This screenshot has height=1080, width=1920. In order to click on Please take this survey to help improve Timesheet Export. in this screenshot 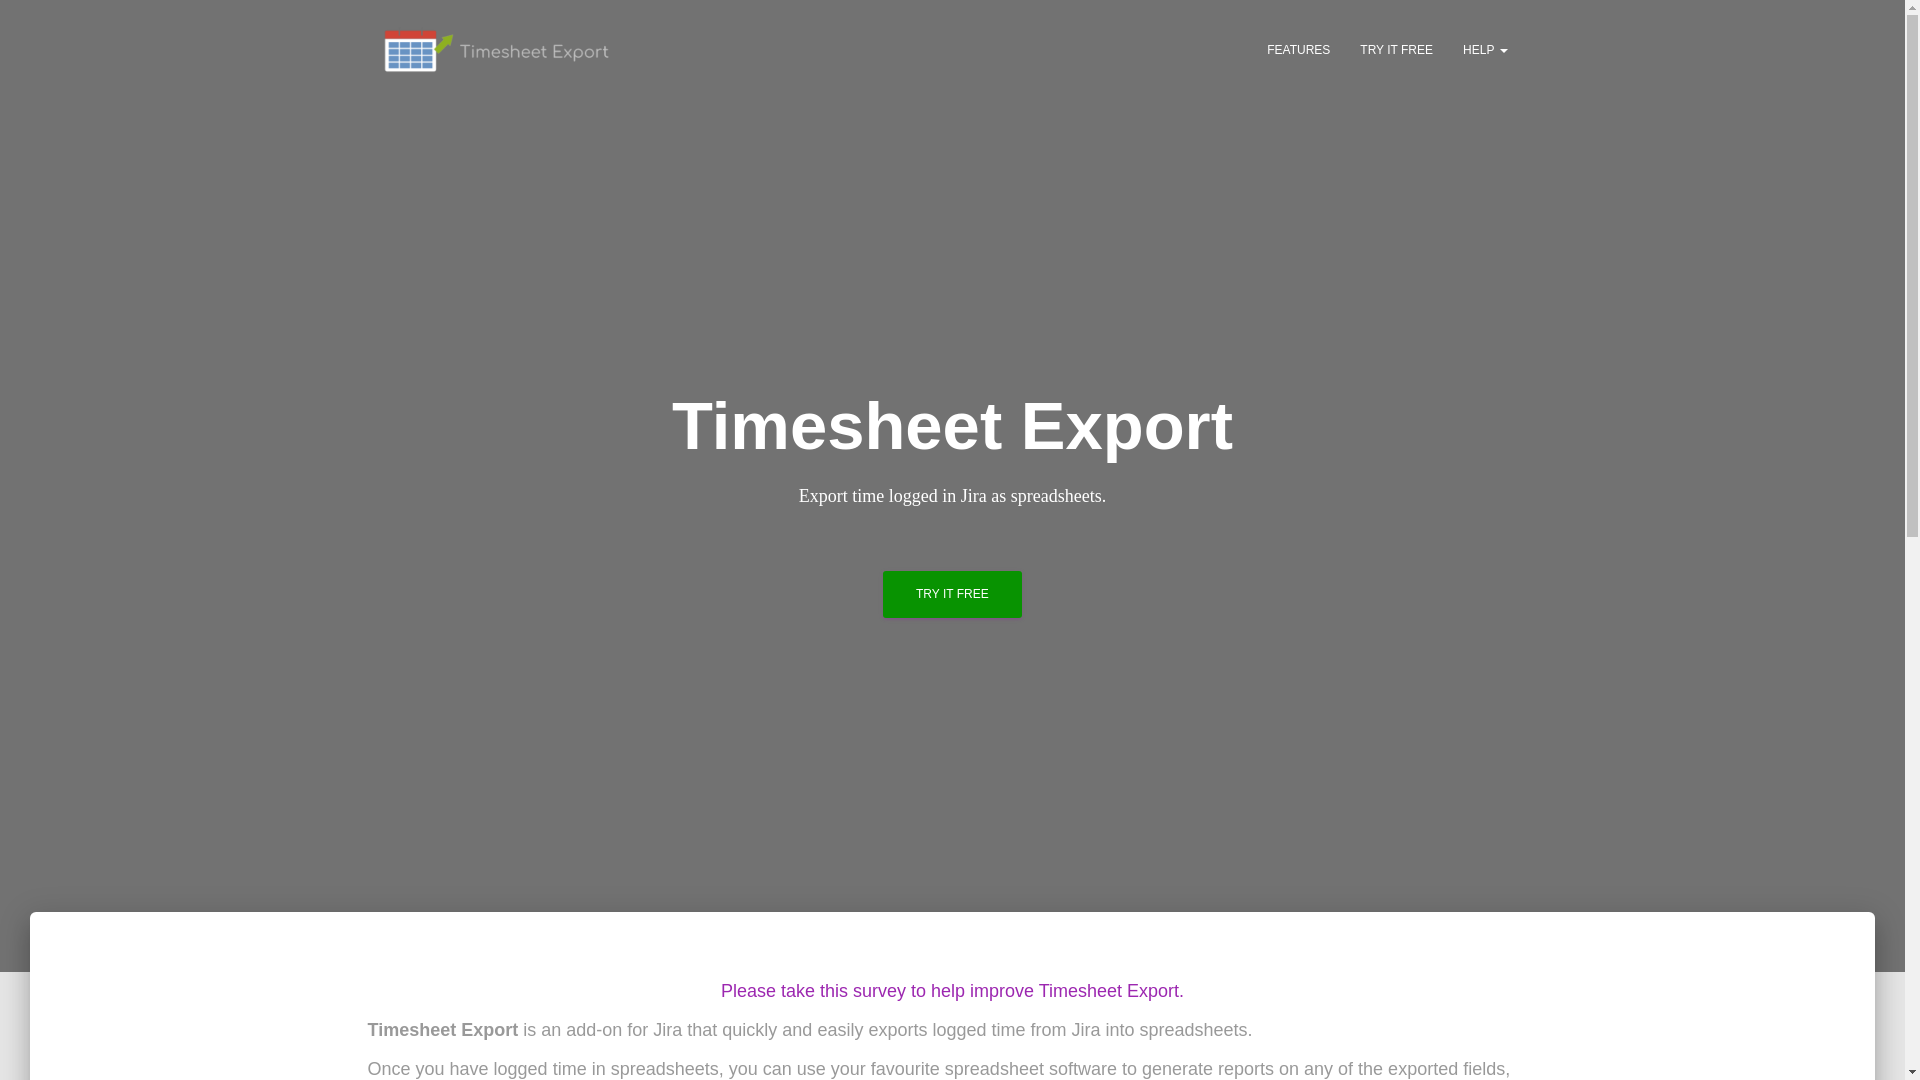, I will do `click(952, 990)`.